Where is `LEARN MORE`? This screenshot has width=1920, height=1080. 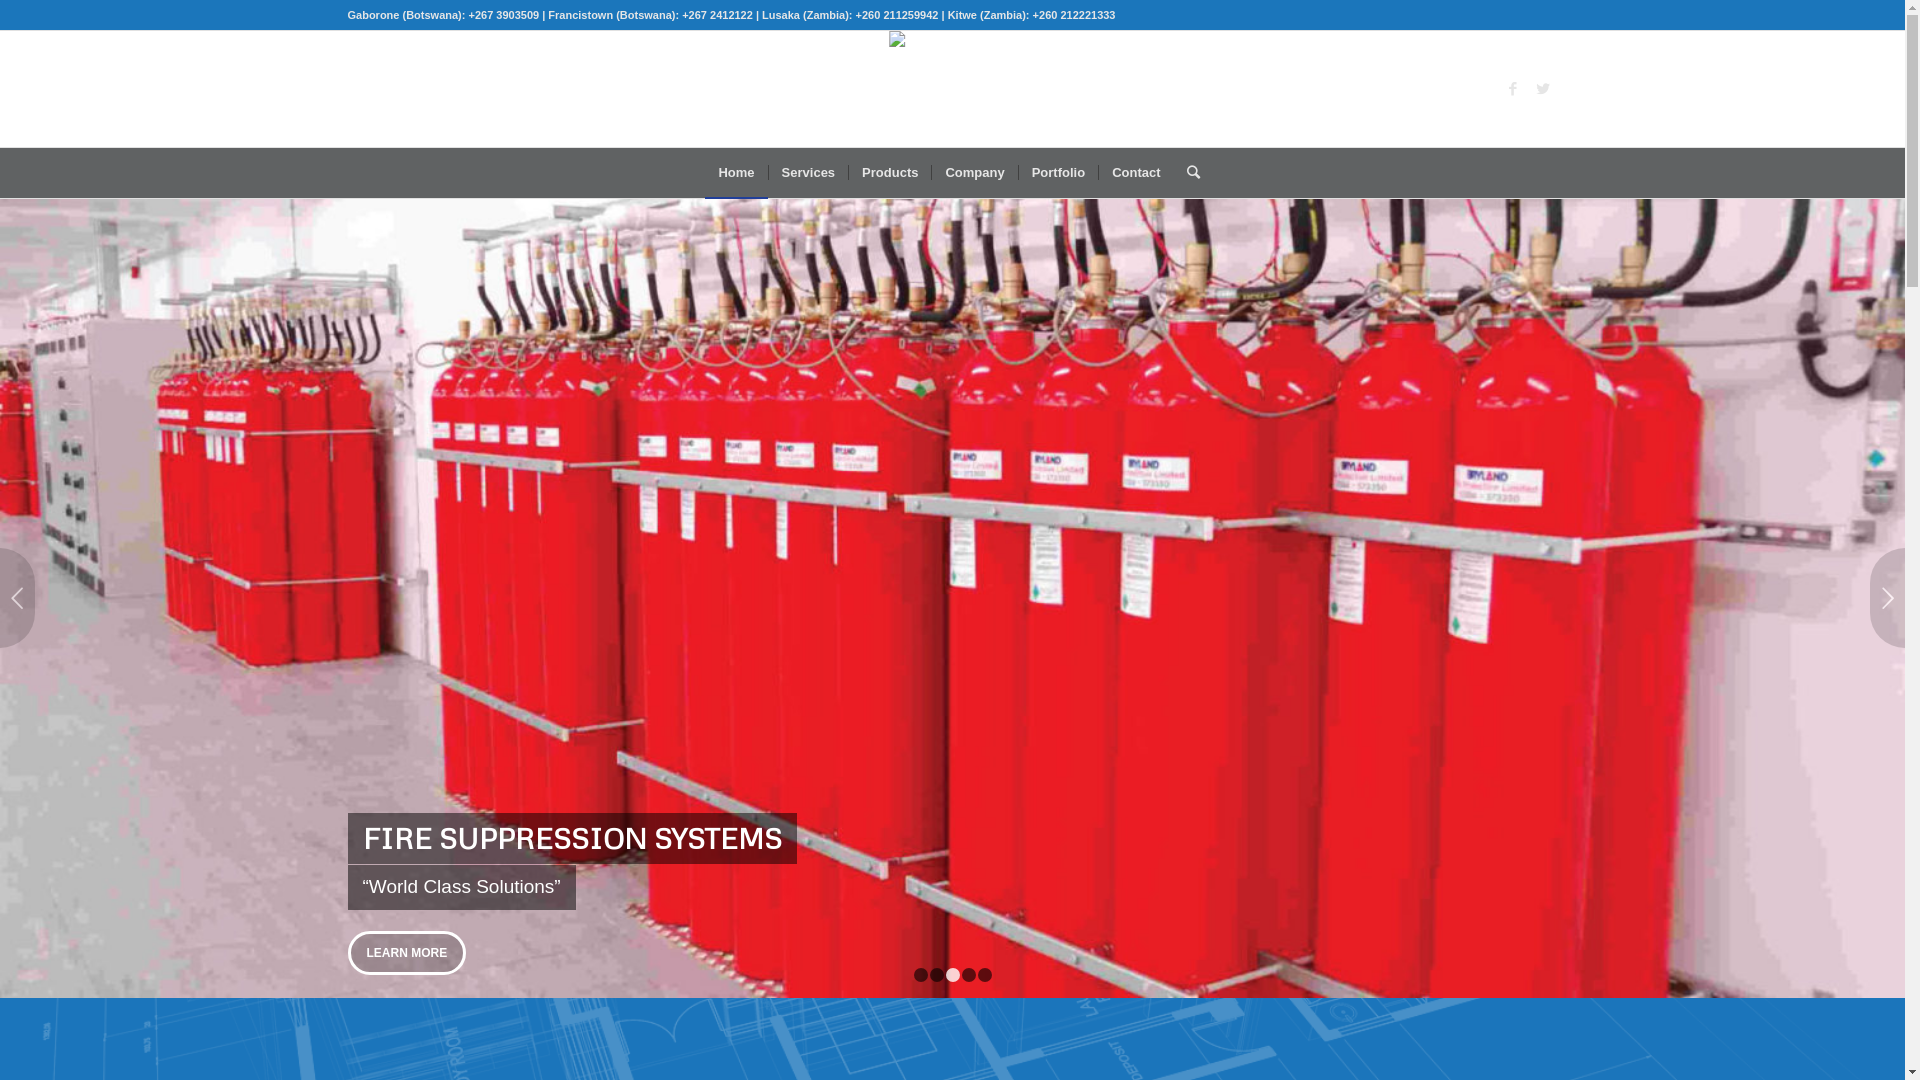 LEARN MORE is located at coordinates (408, 953).